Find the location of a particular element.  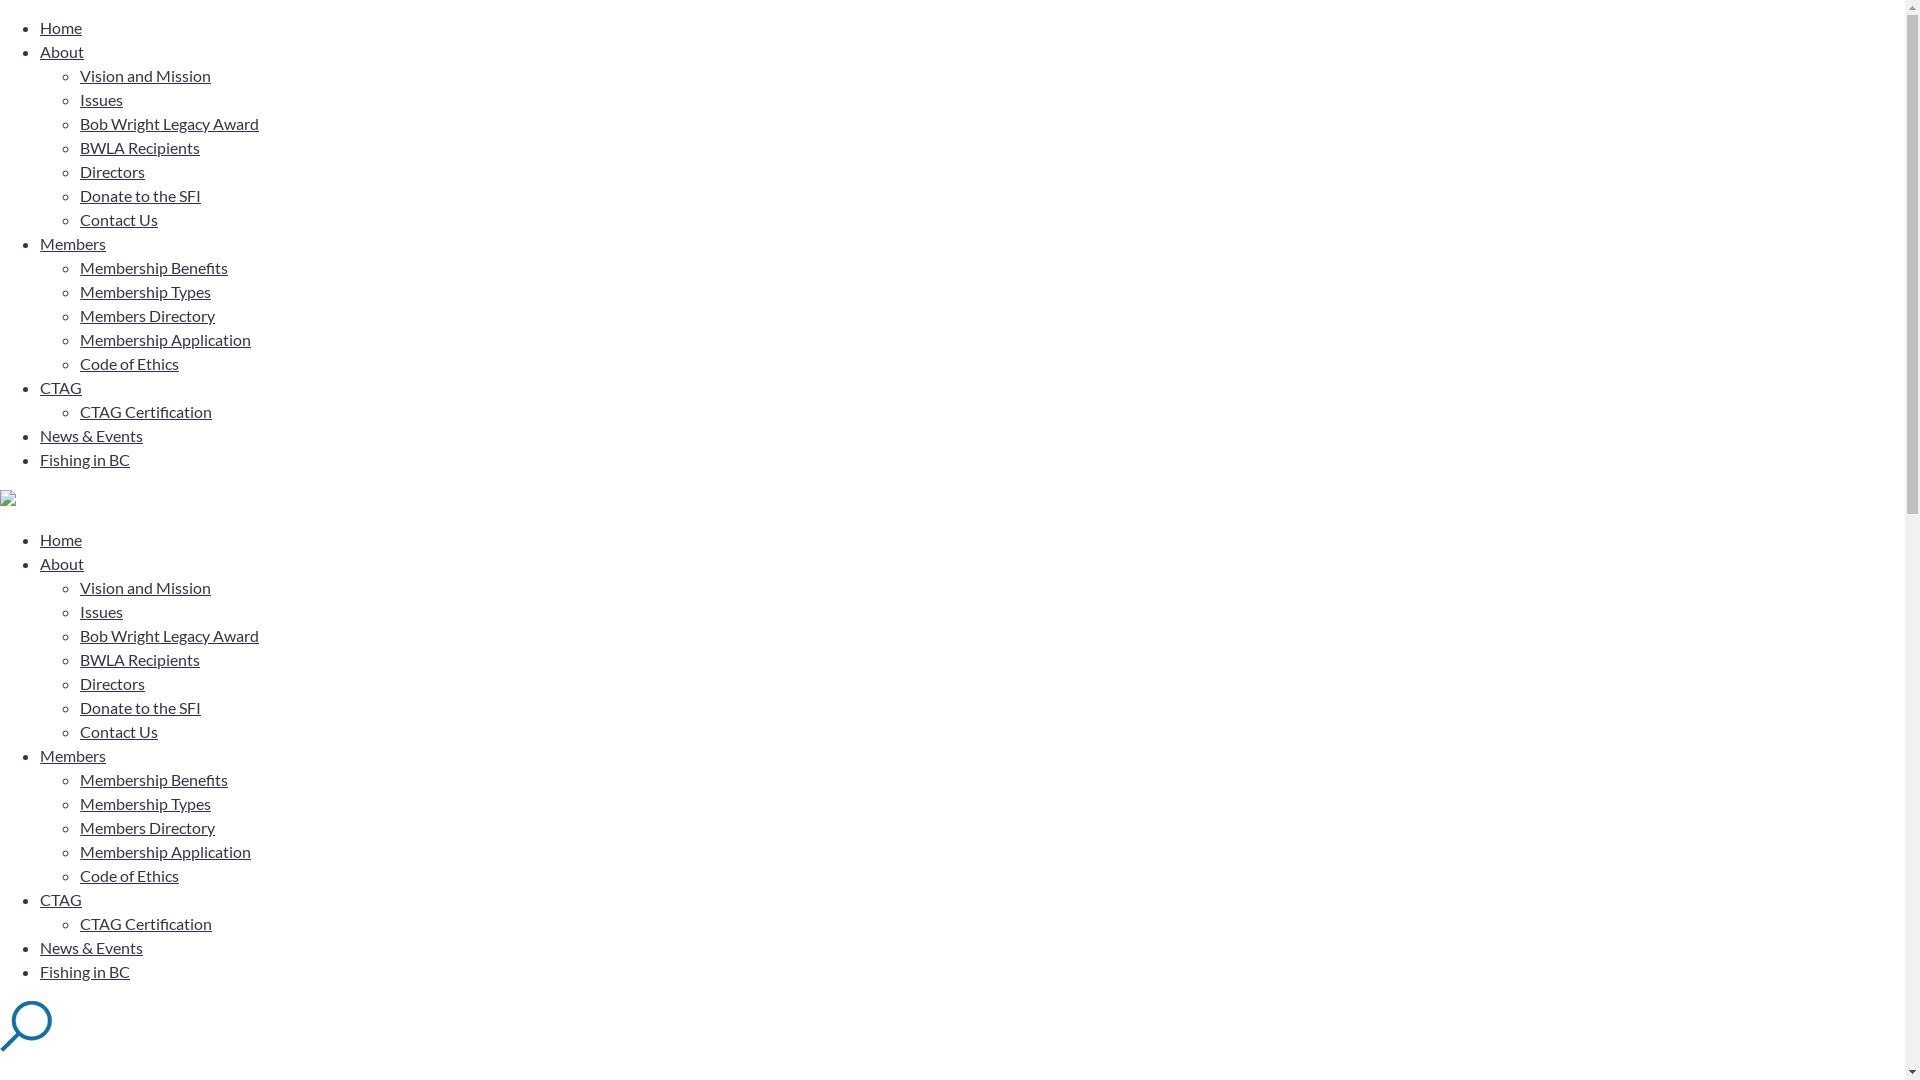

Members Directory is located at coordinates (148, 316).